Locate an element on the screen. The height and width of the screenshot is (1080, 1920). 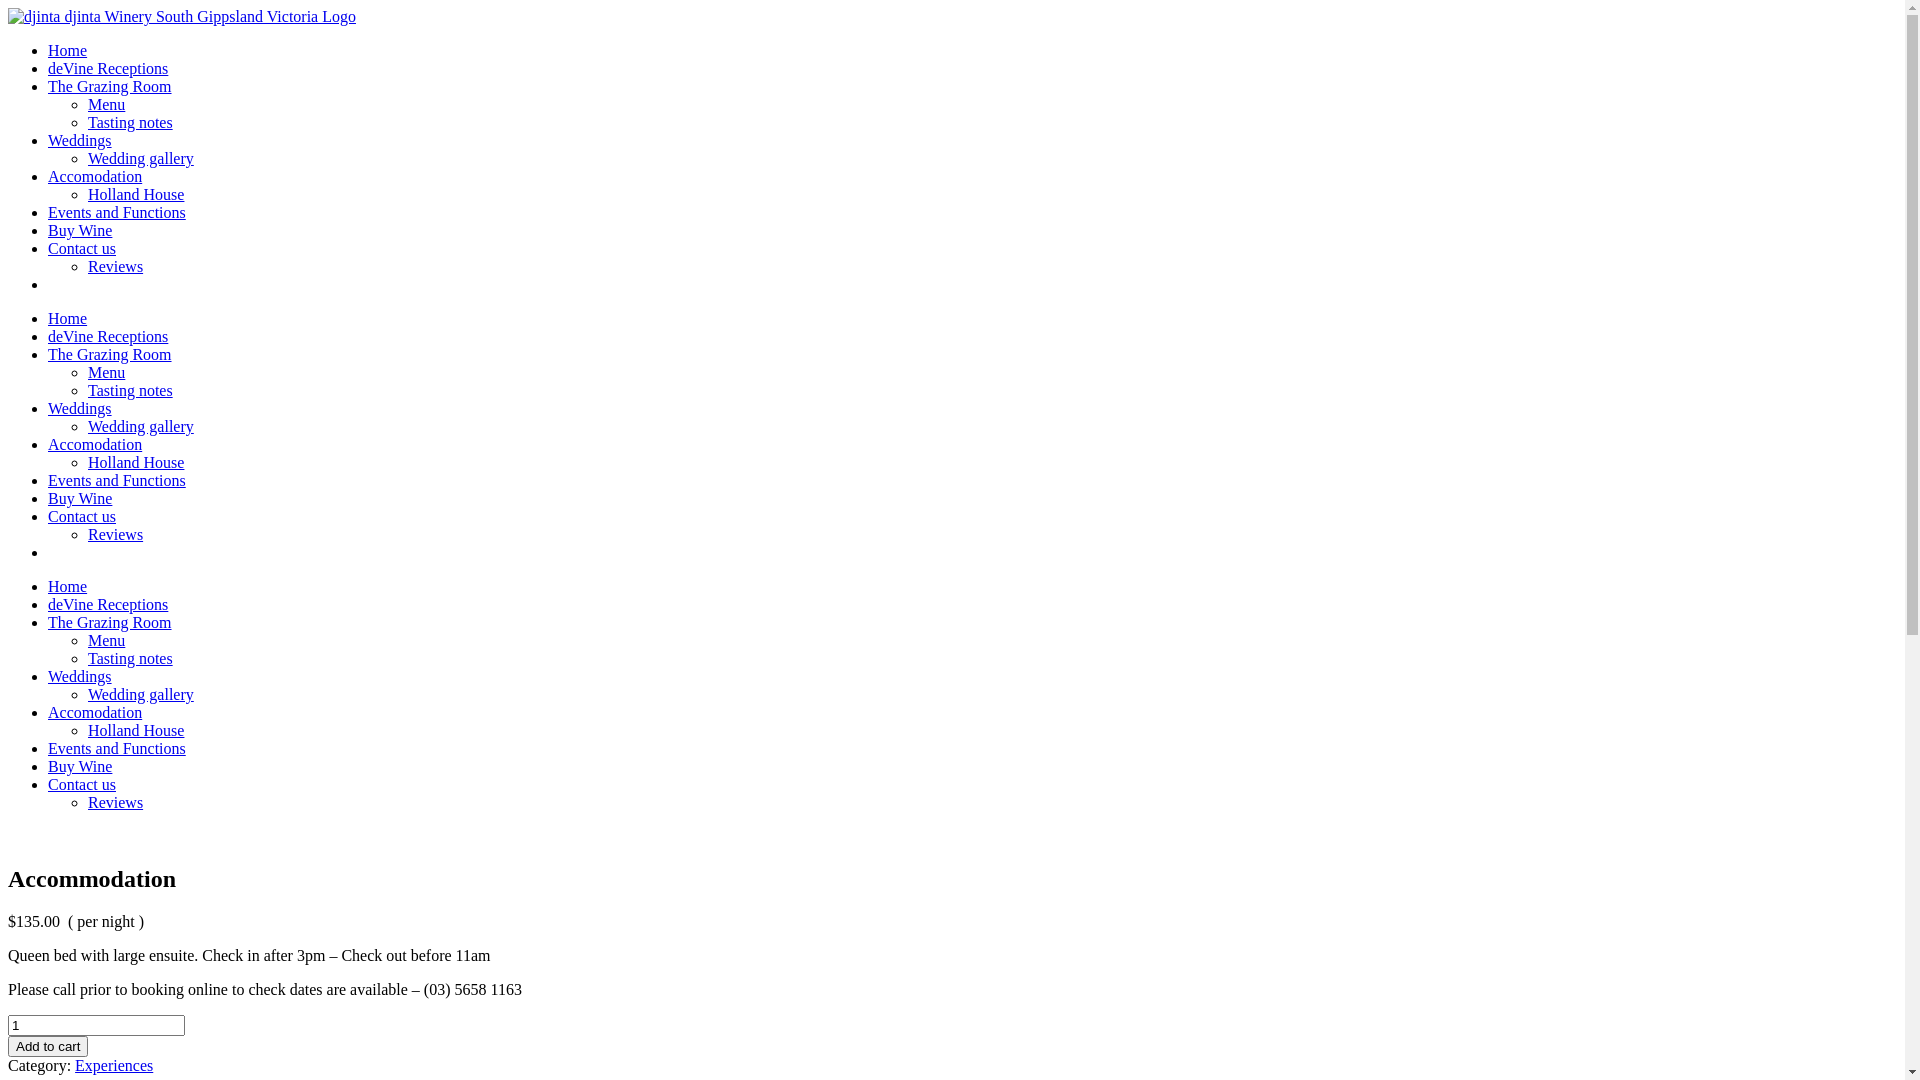
deVine Receptions is located at coordinates (108, 68).